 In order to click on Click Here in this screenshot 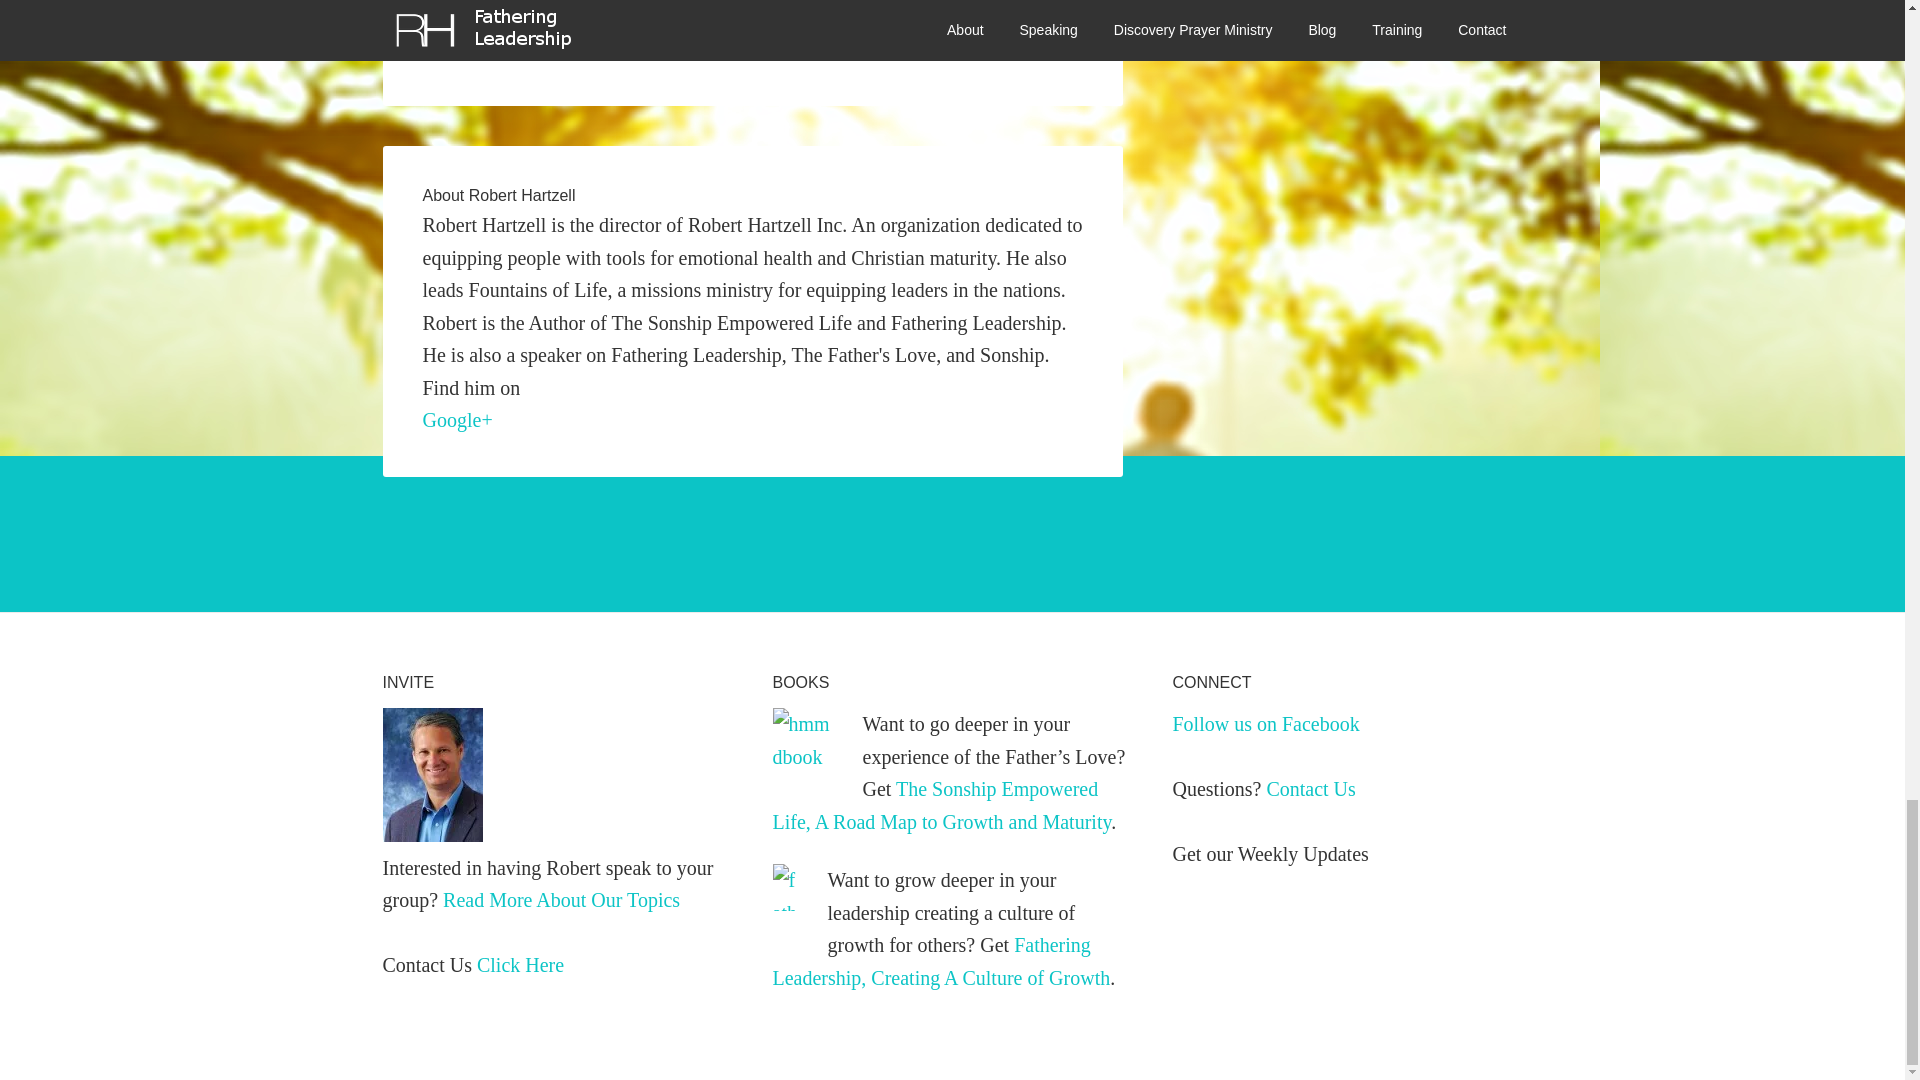, I will do `click(520, 964)`.